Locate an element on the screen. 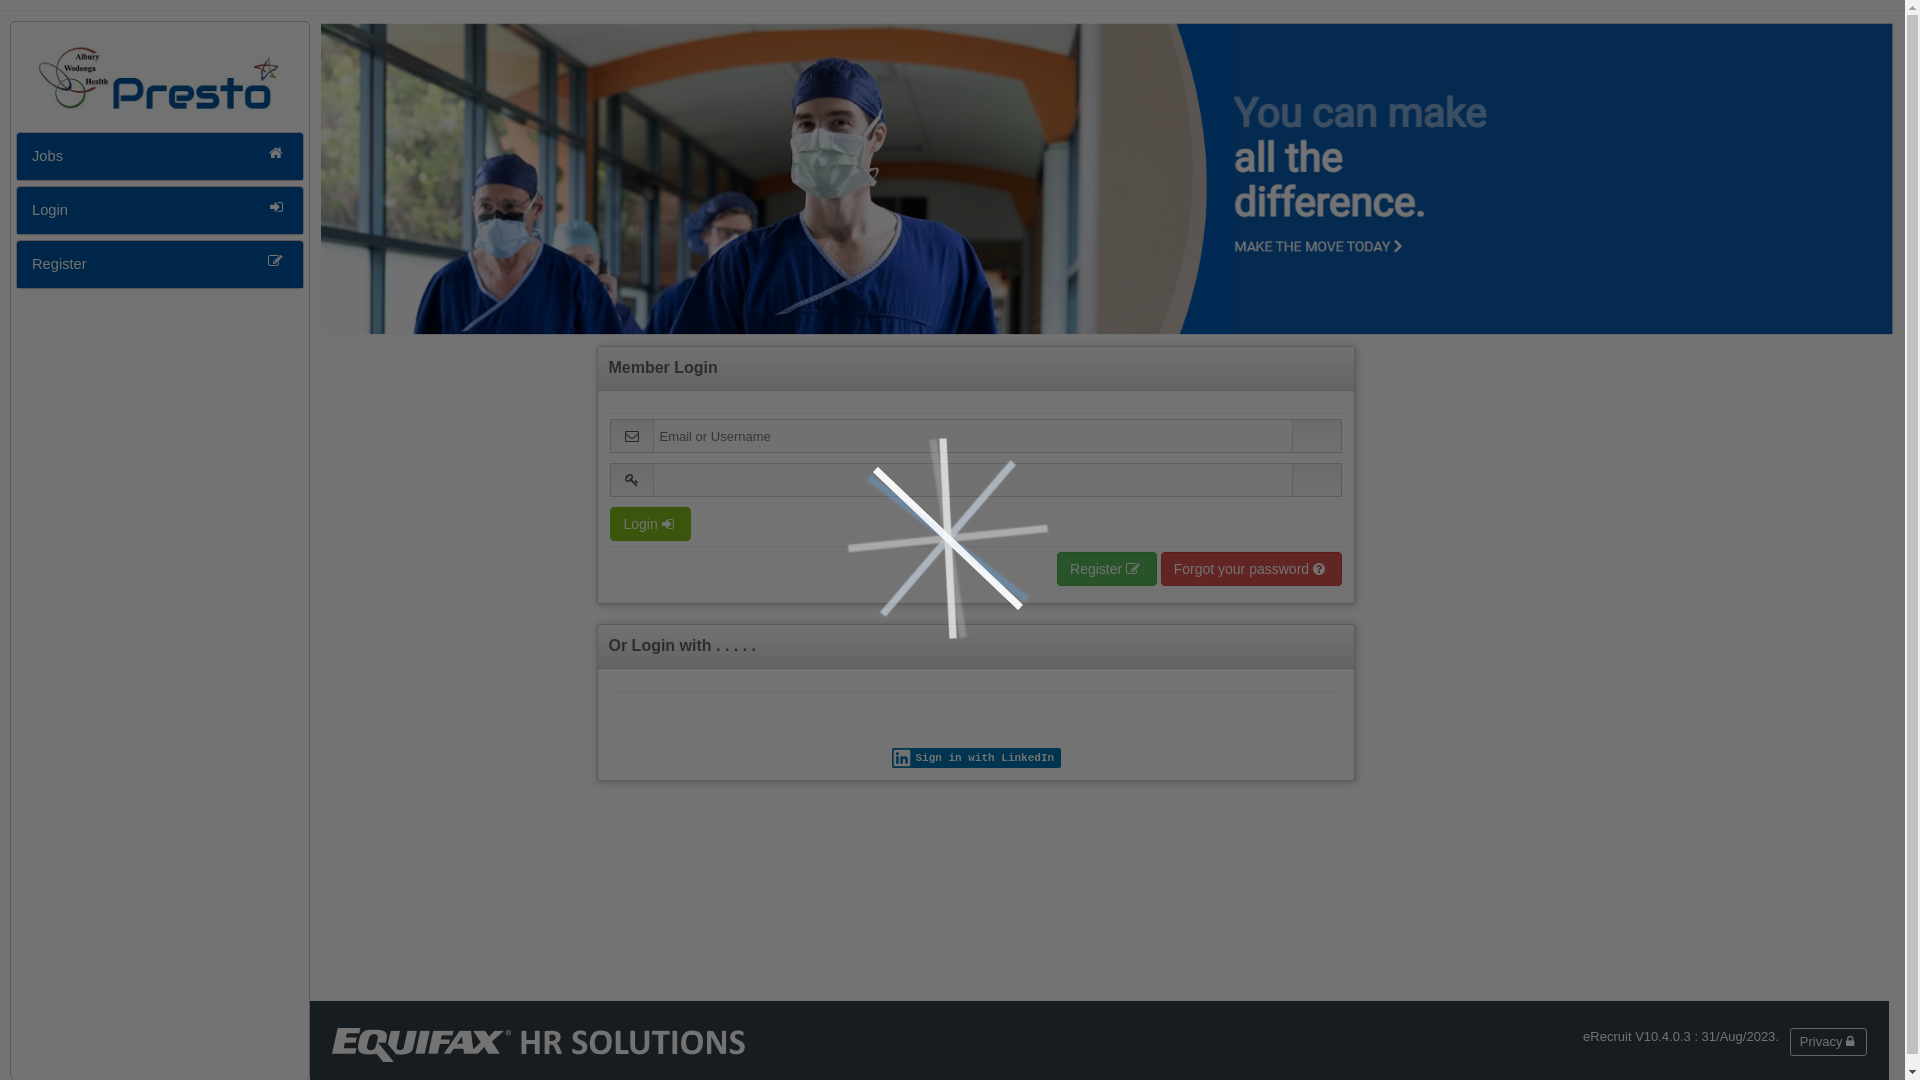  Login is located at coordinates (650, 524).